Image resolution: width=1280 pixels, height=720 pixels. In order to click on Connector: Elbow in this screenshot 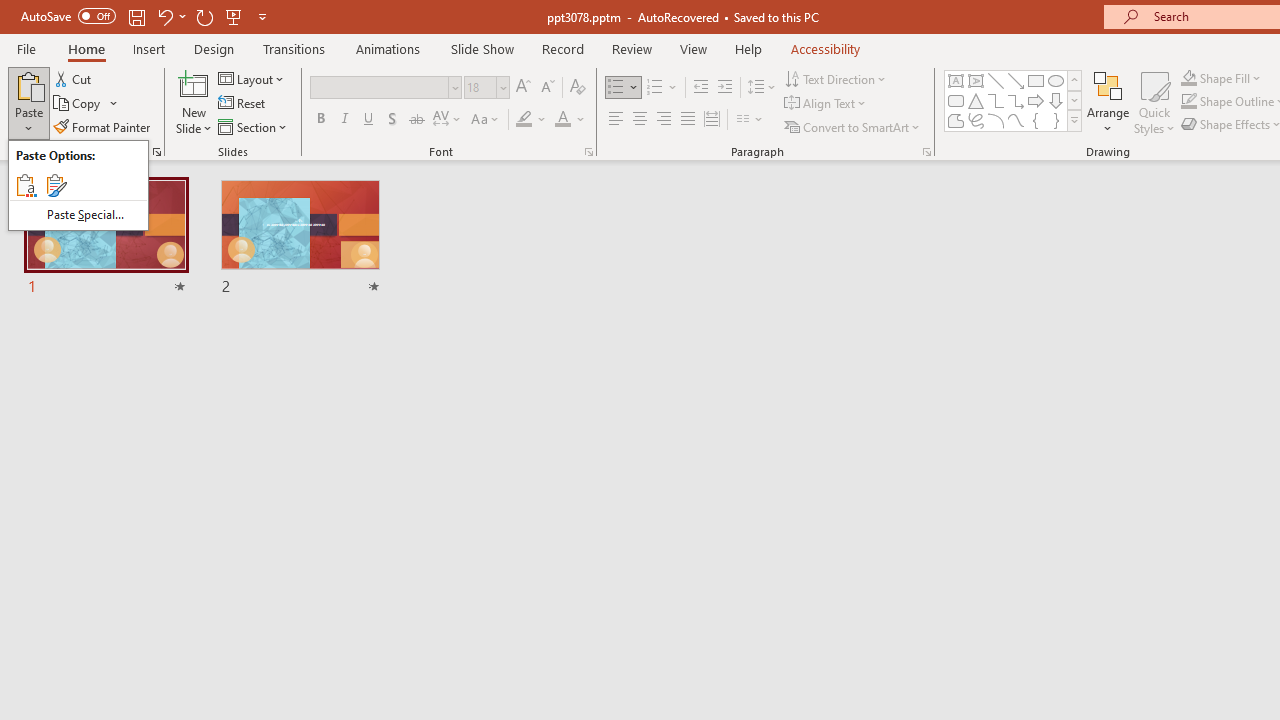, I will do `click(996, 100)`.